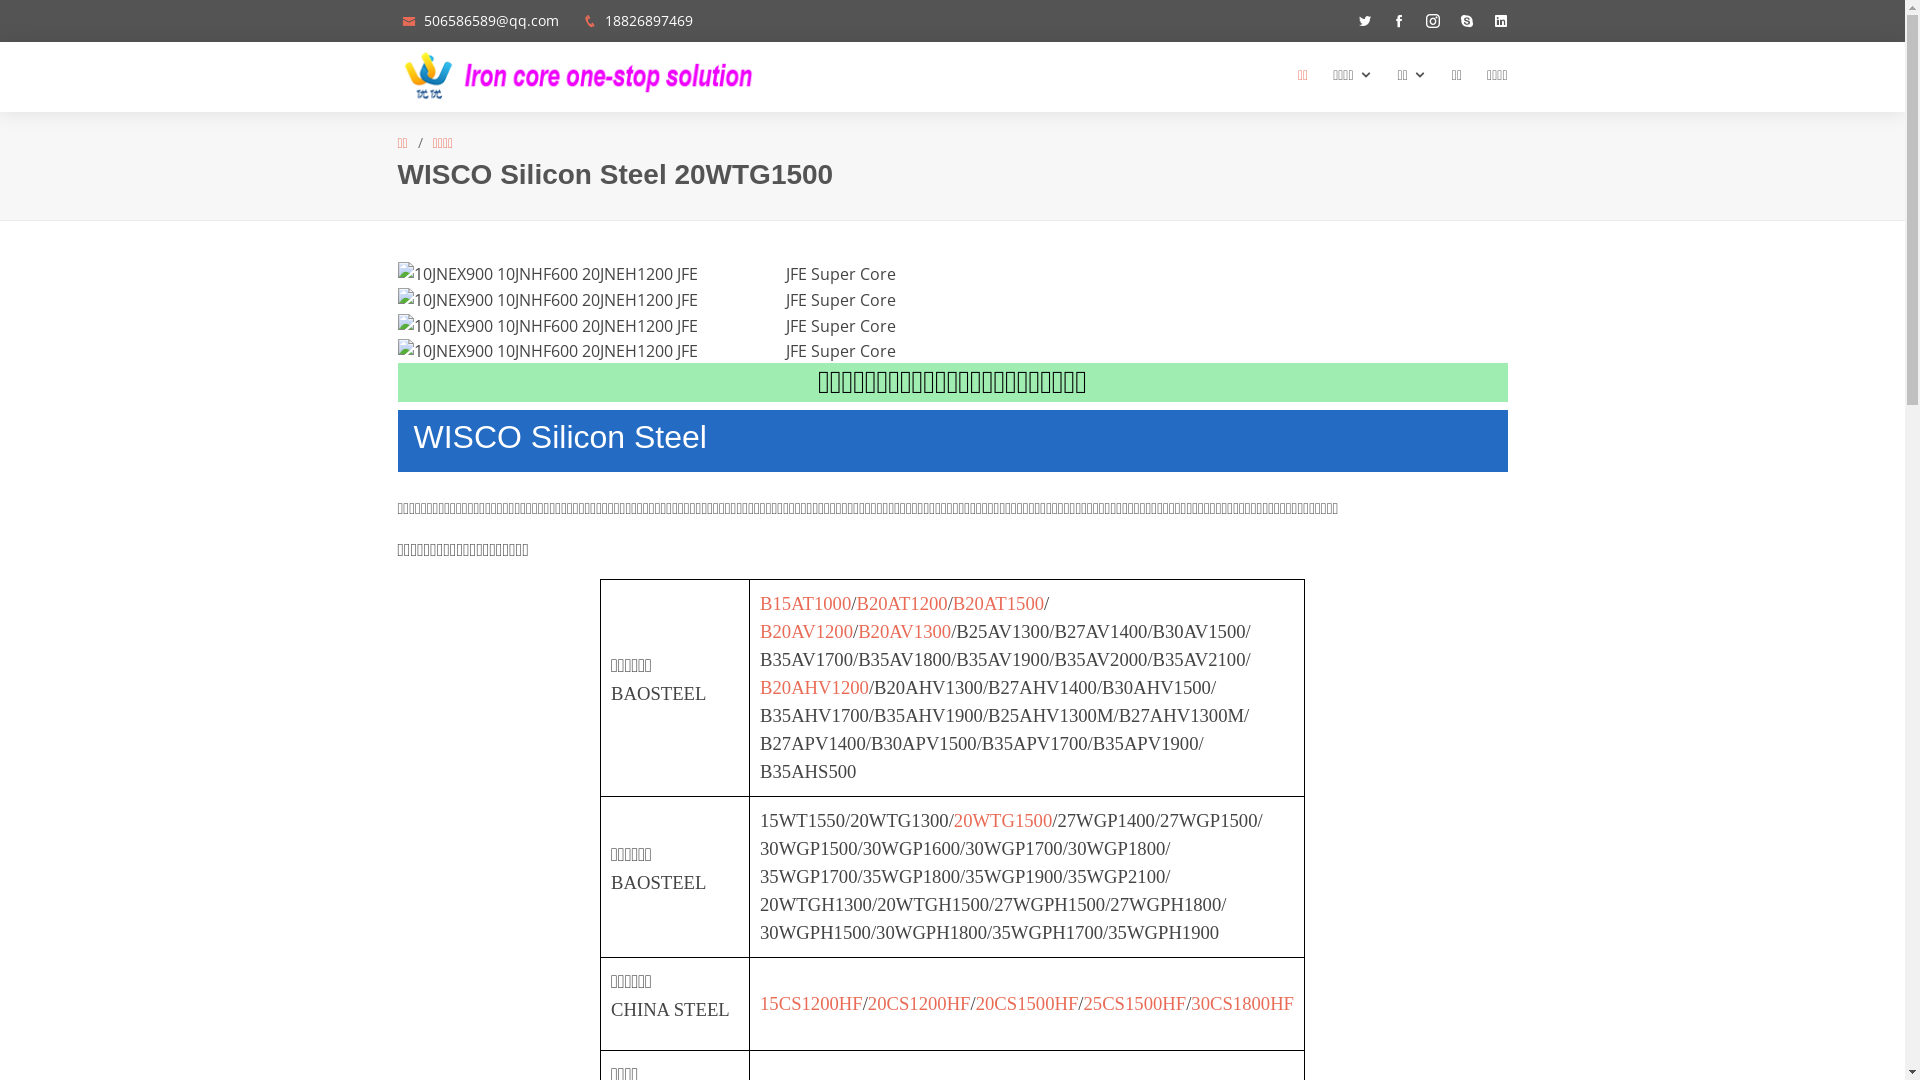  I want to click on B20AV1300, so click(904, 632).